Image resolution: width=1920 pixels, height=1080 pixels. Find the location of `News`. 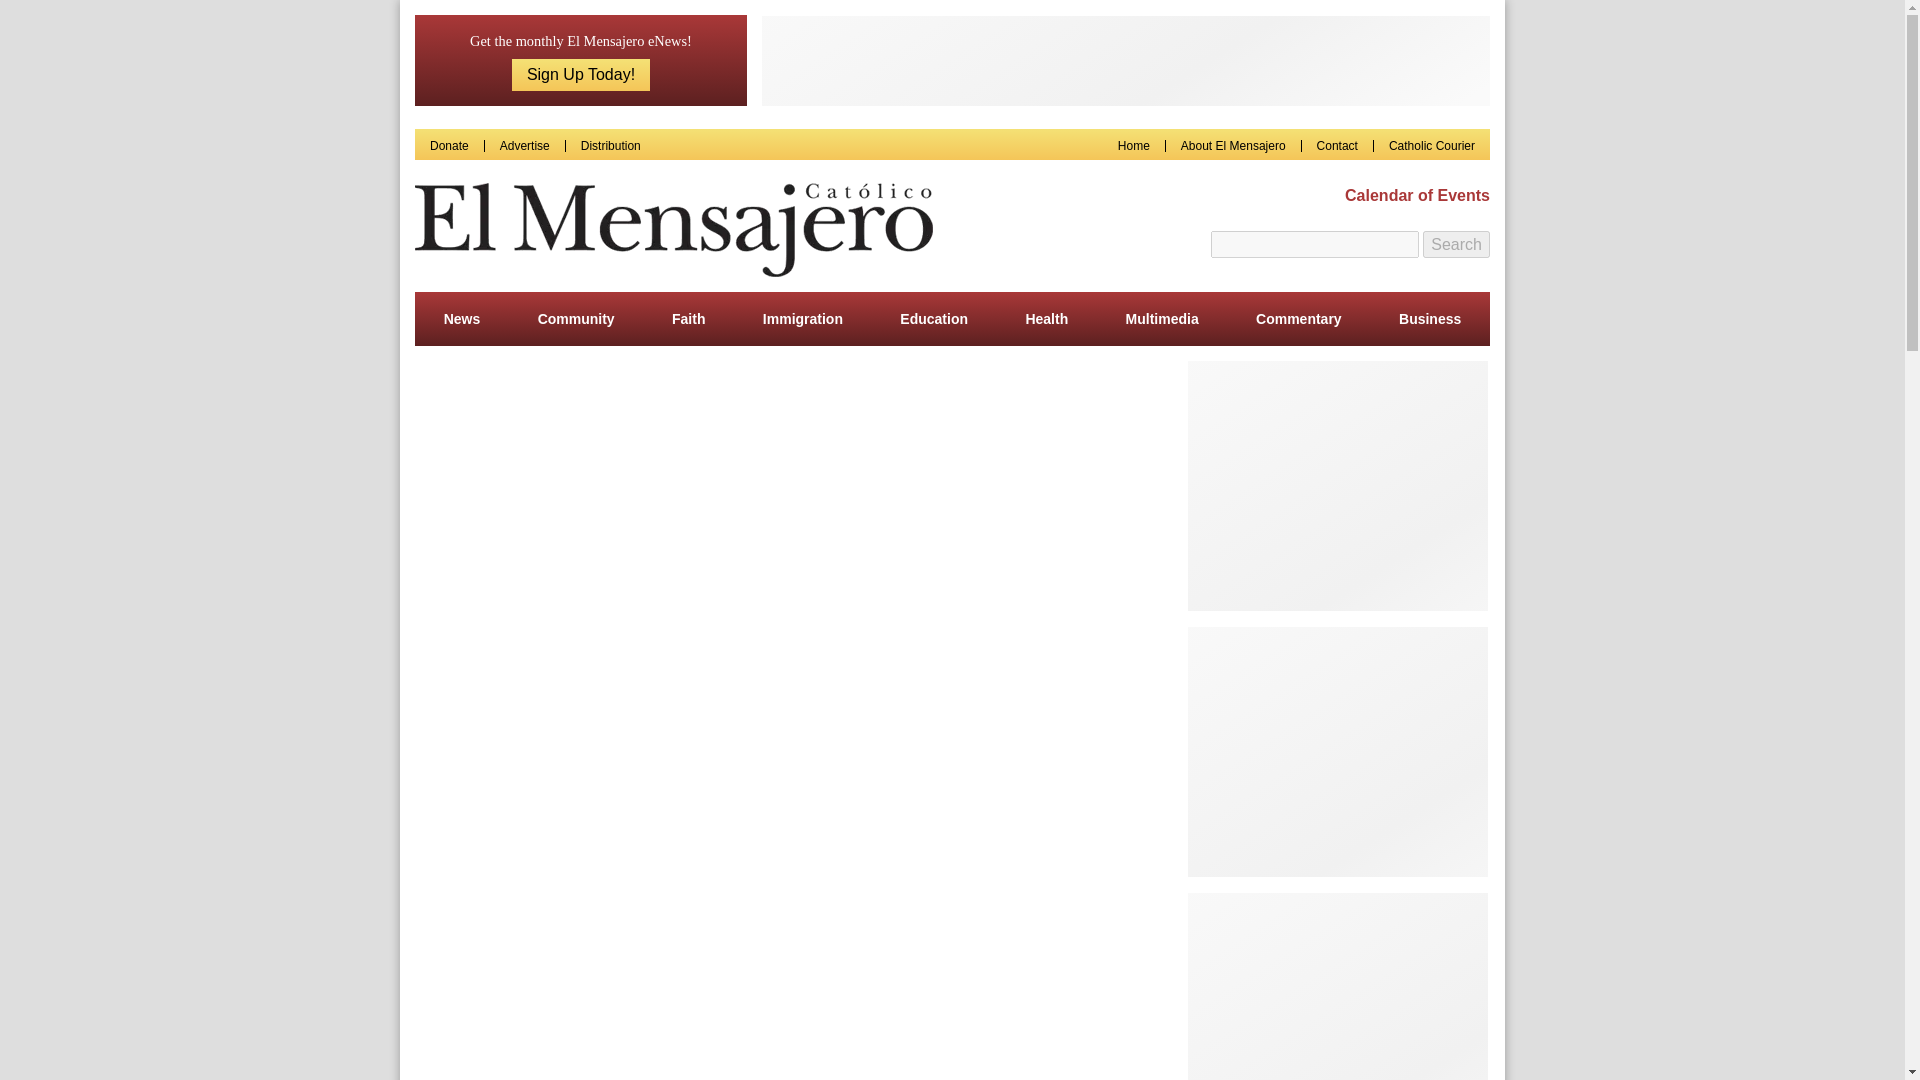

News is located at coordinates (461, 318).